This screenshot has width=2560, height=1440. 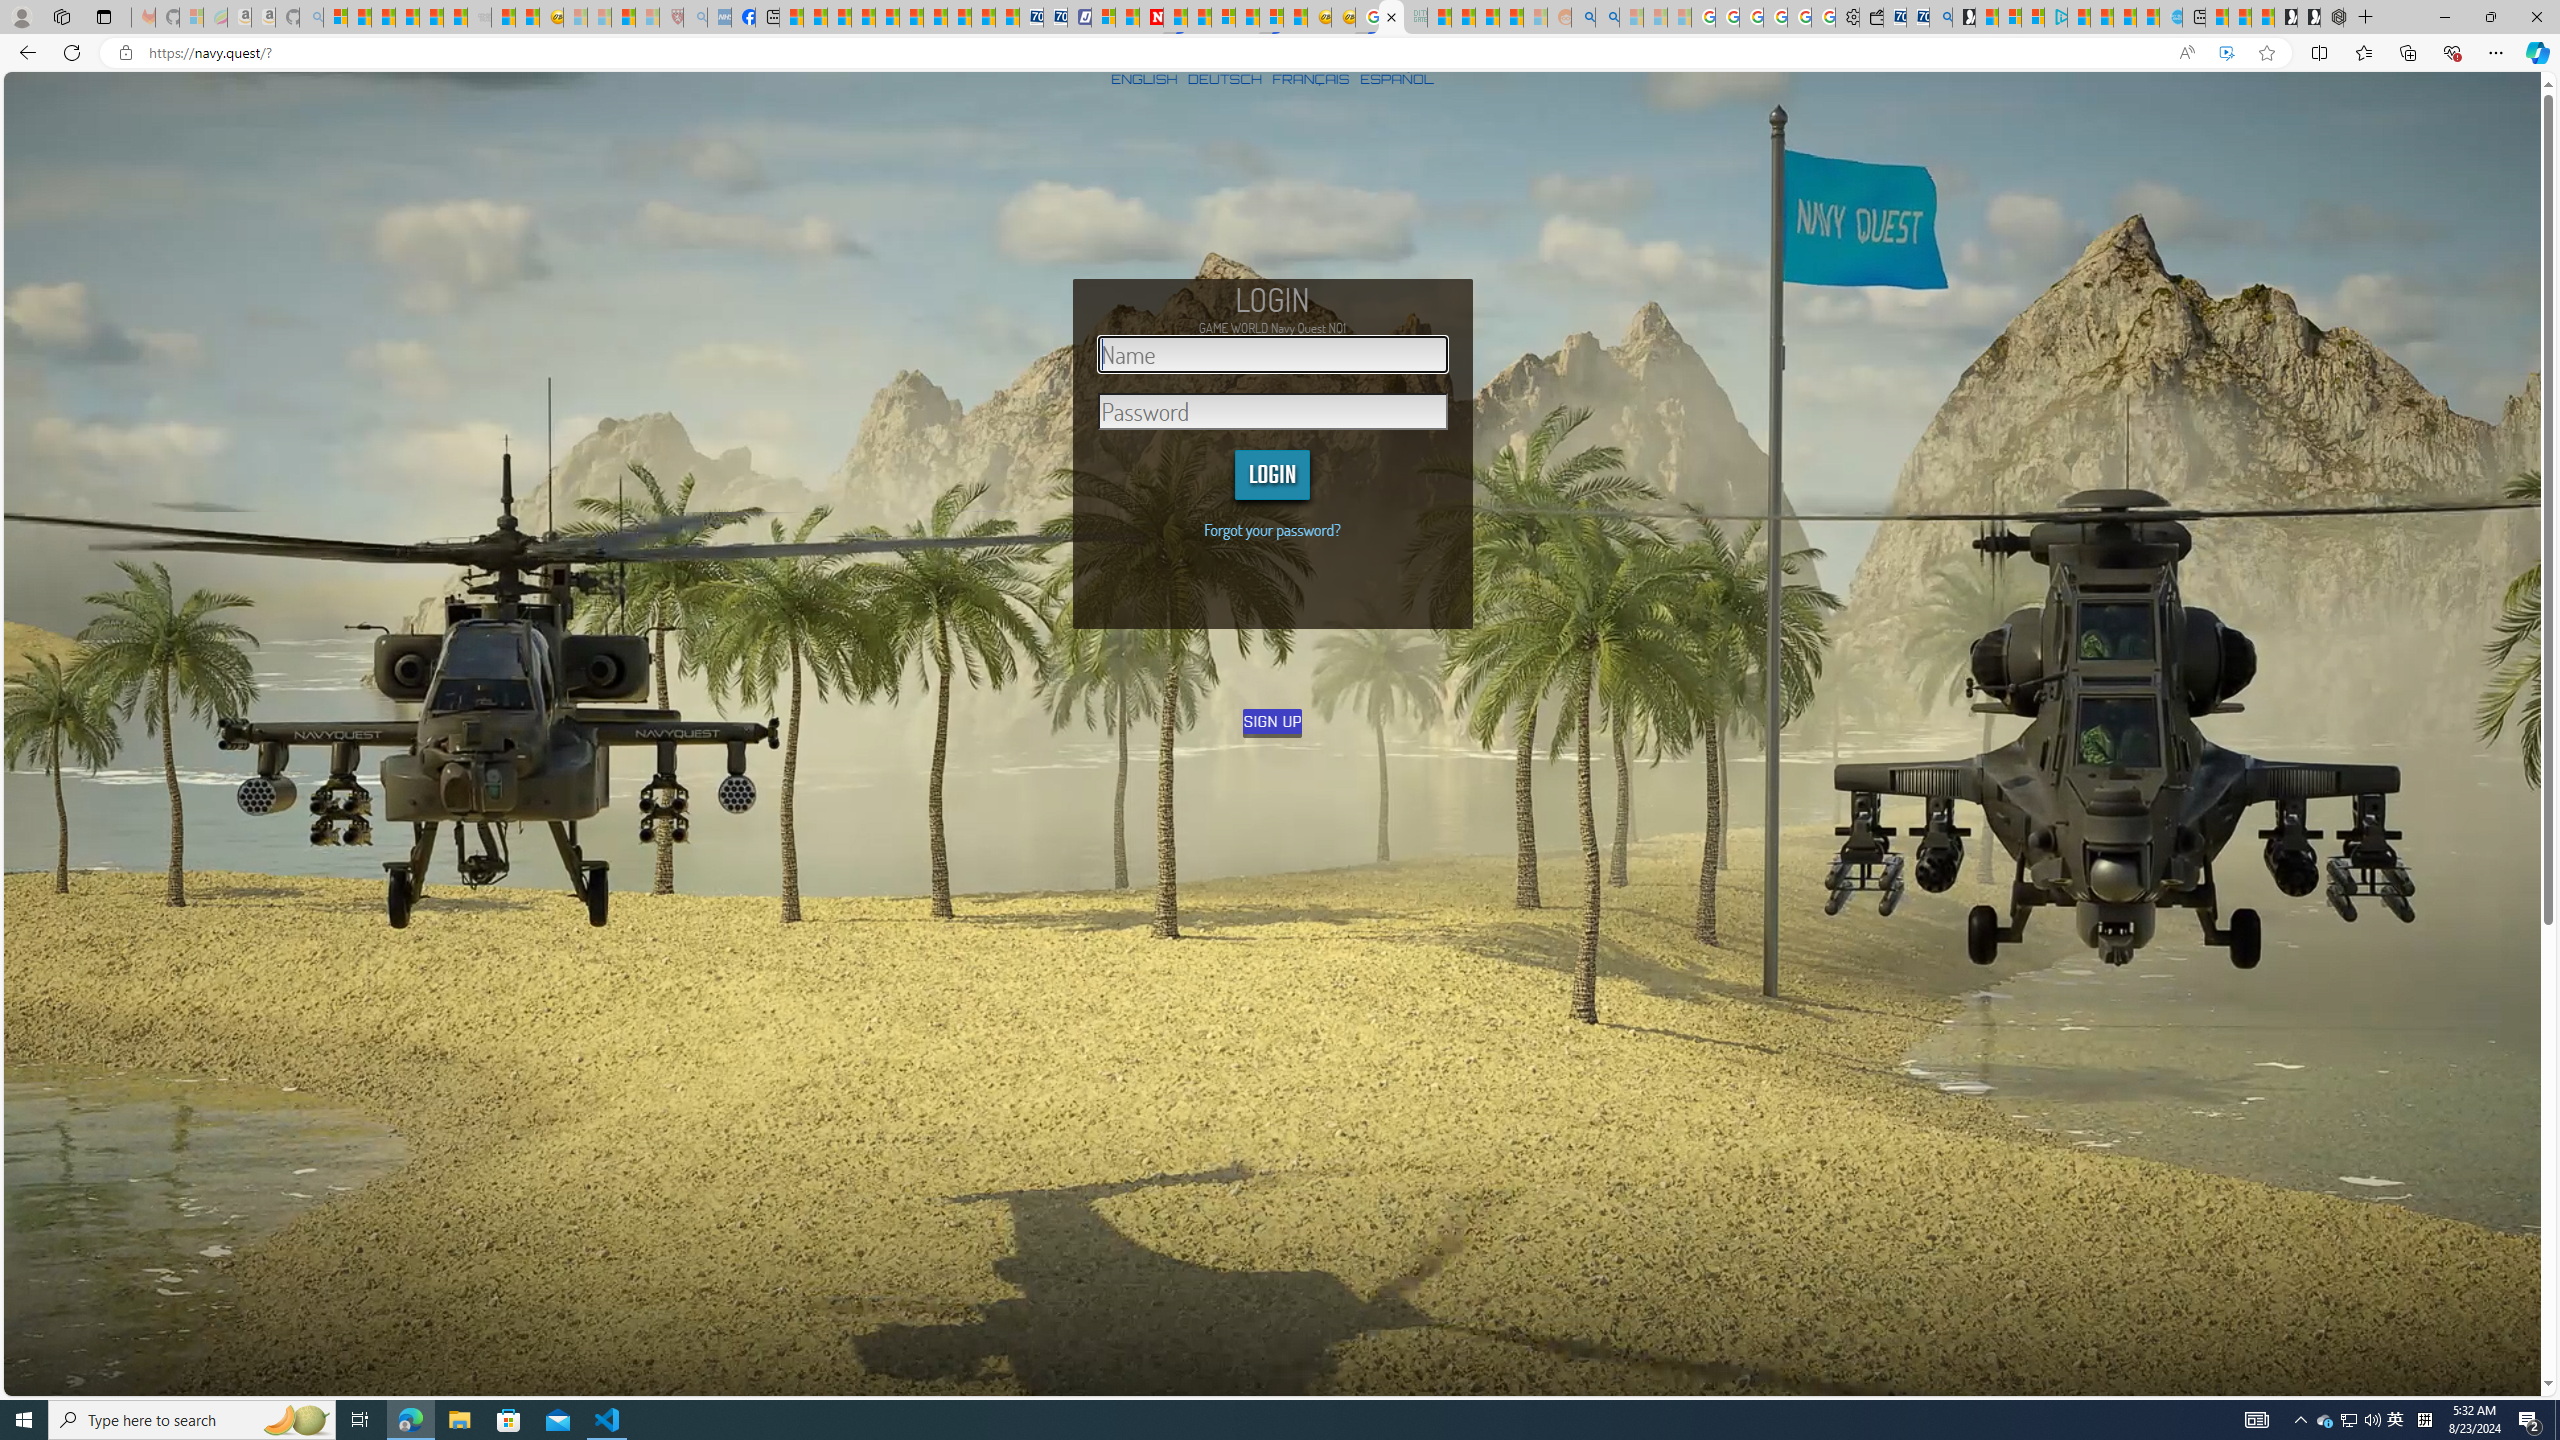 What do you see at coordinates (1144, 78) in the screenshot?
I see `ENGLISH` at bounding box center [1144, 78].